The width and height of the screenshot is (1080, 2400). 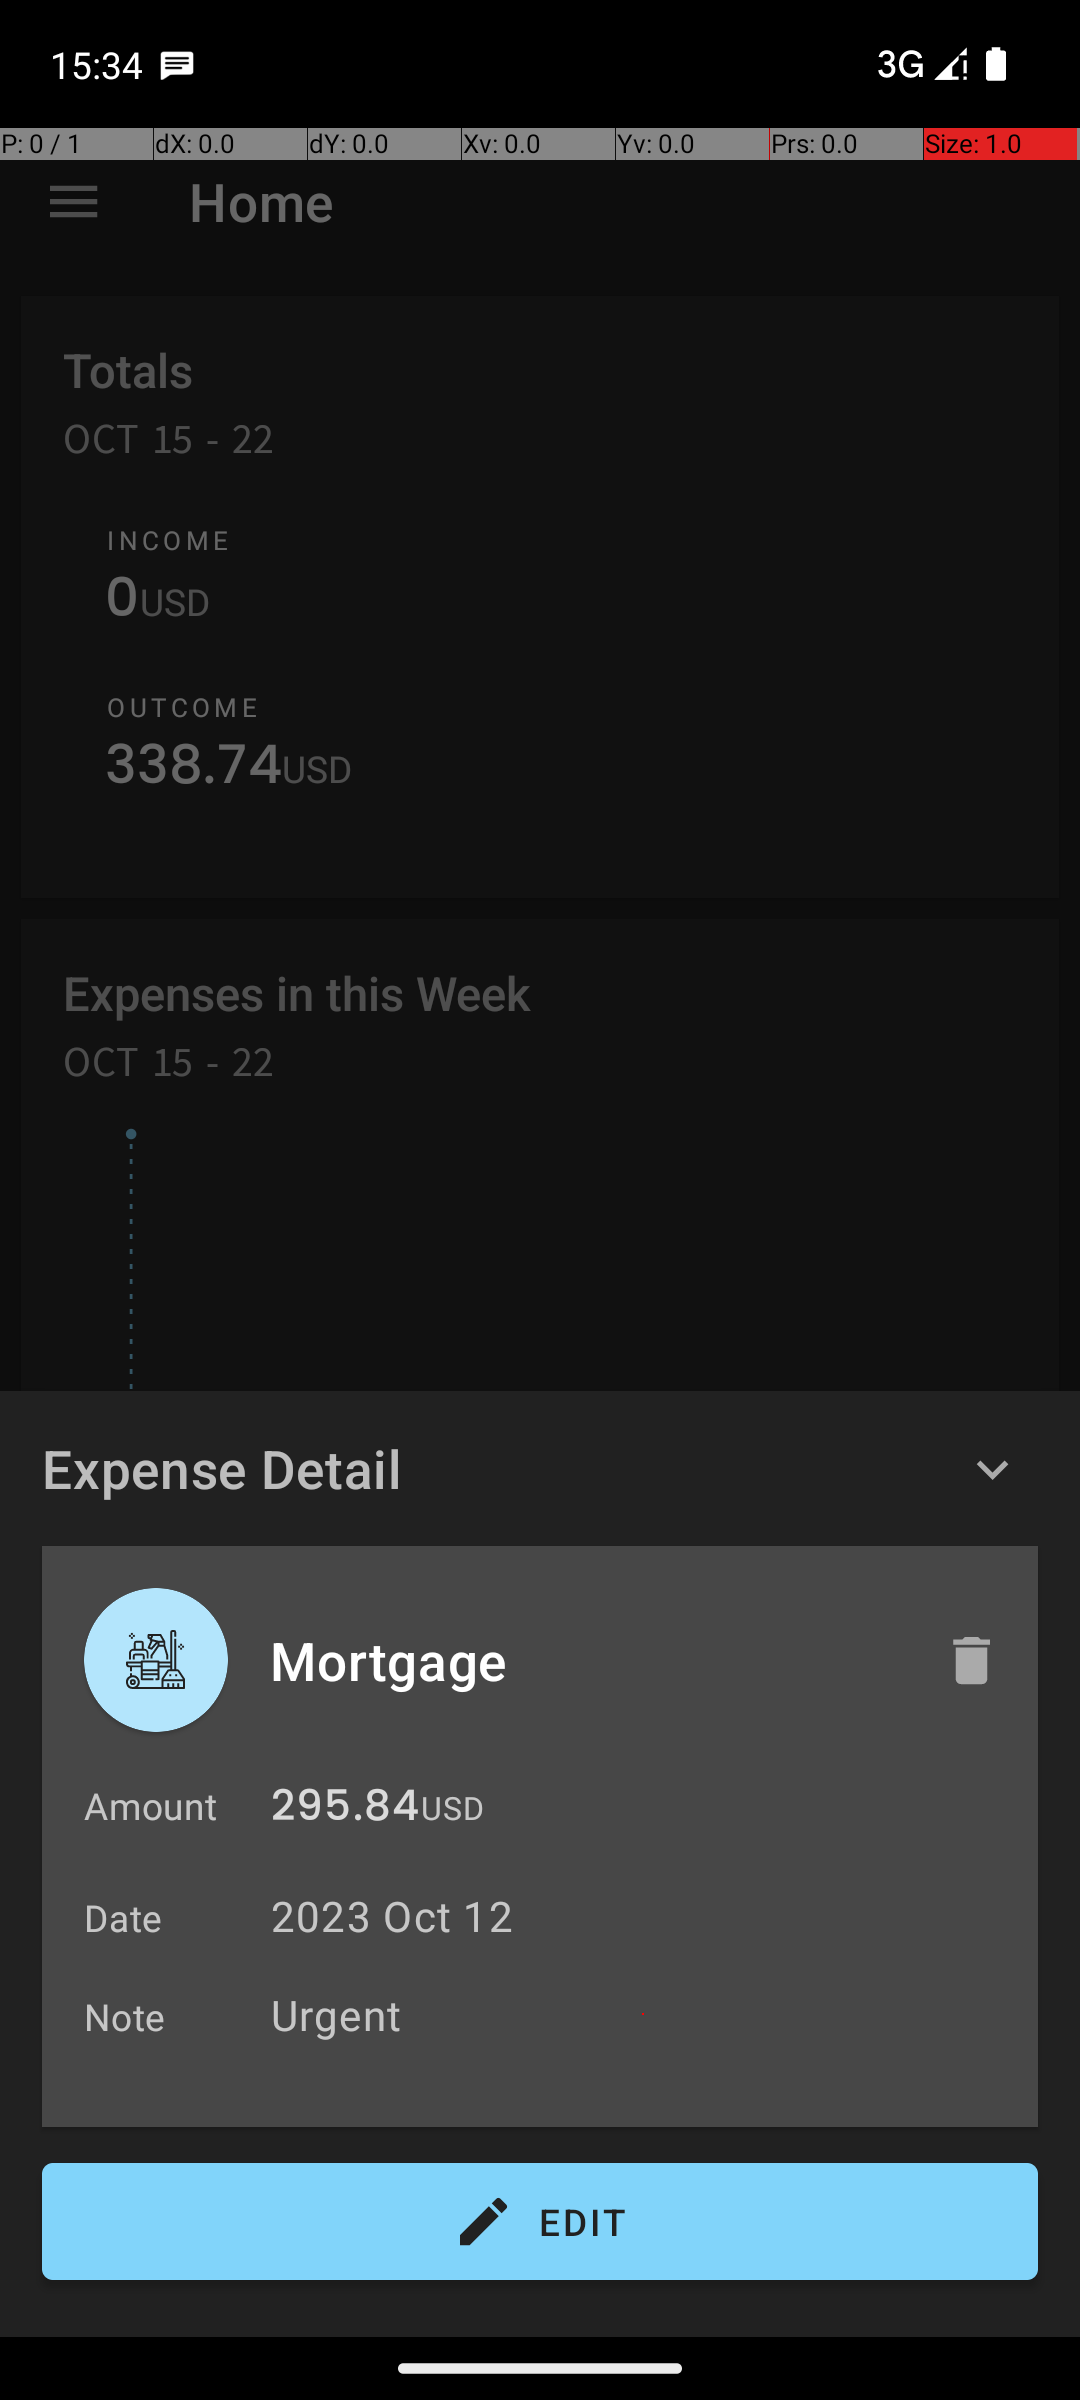 What do you see at coordinates (125, 2016) in the screenshot?
I see `Note` at bounding box center [125, 2016].